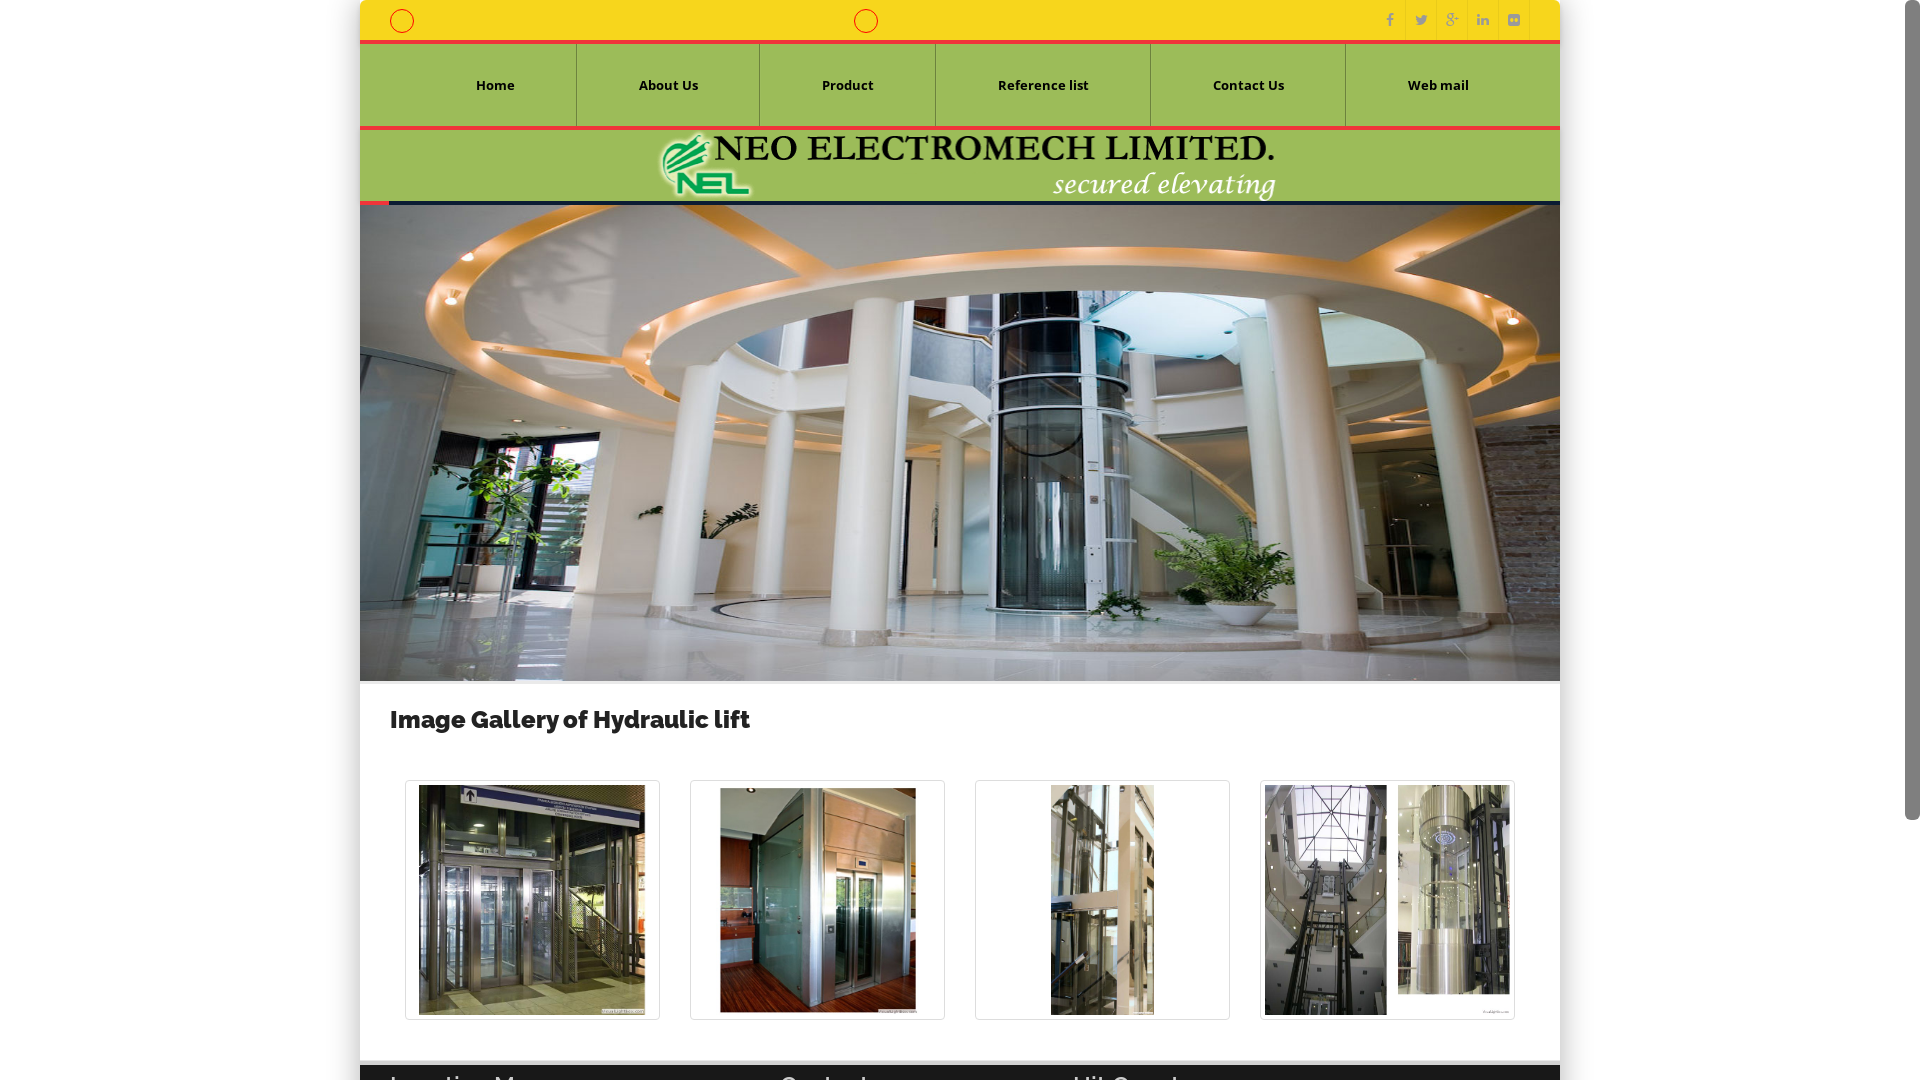  Describe the element at coordinates (1248, 85) in the screenshot. I see `Contact Us` at that location.